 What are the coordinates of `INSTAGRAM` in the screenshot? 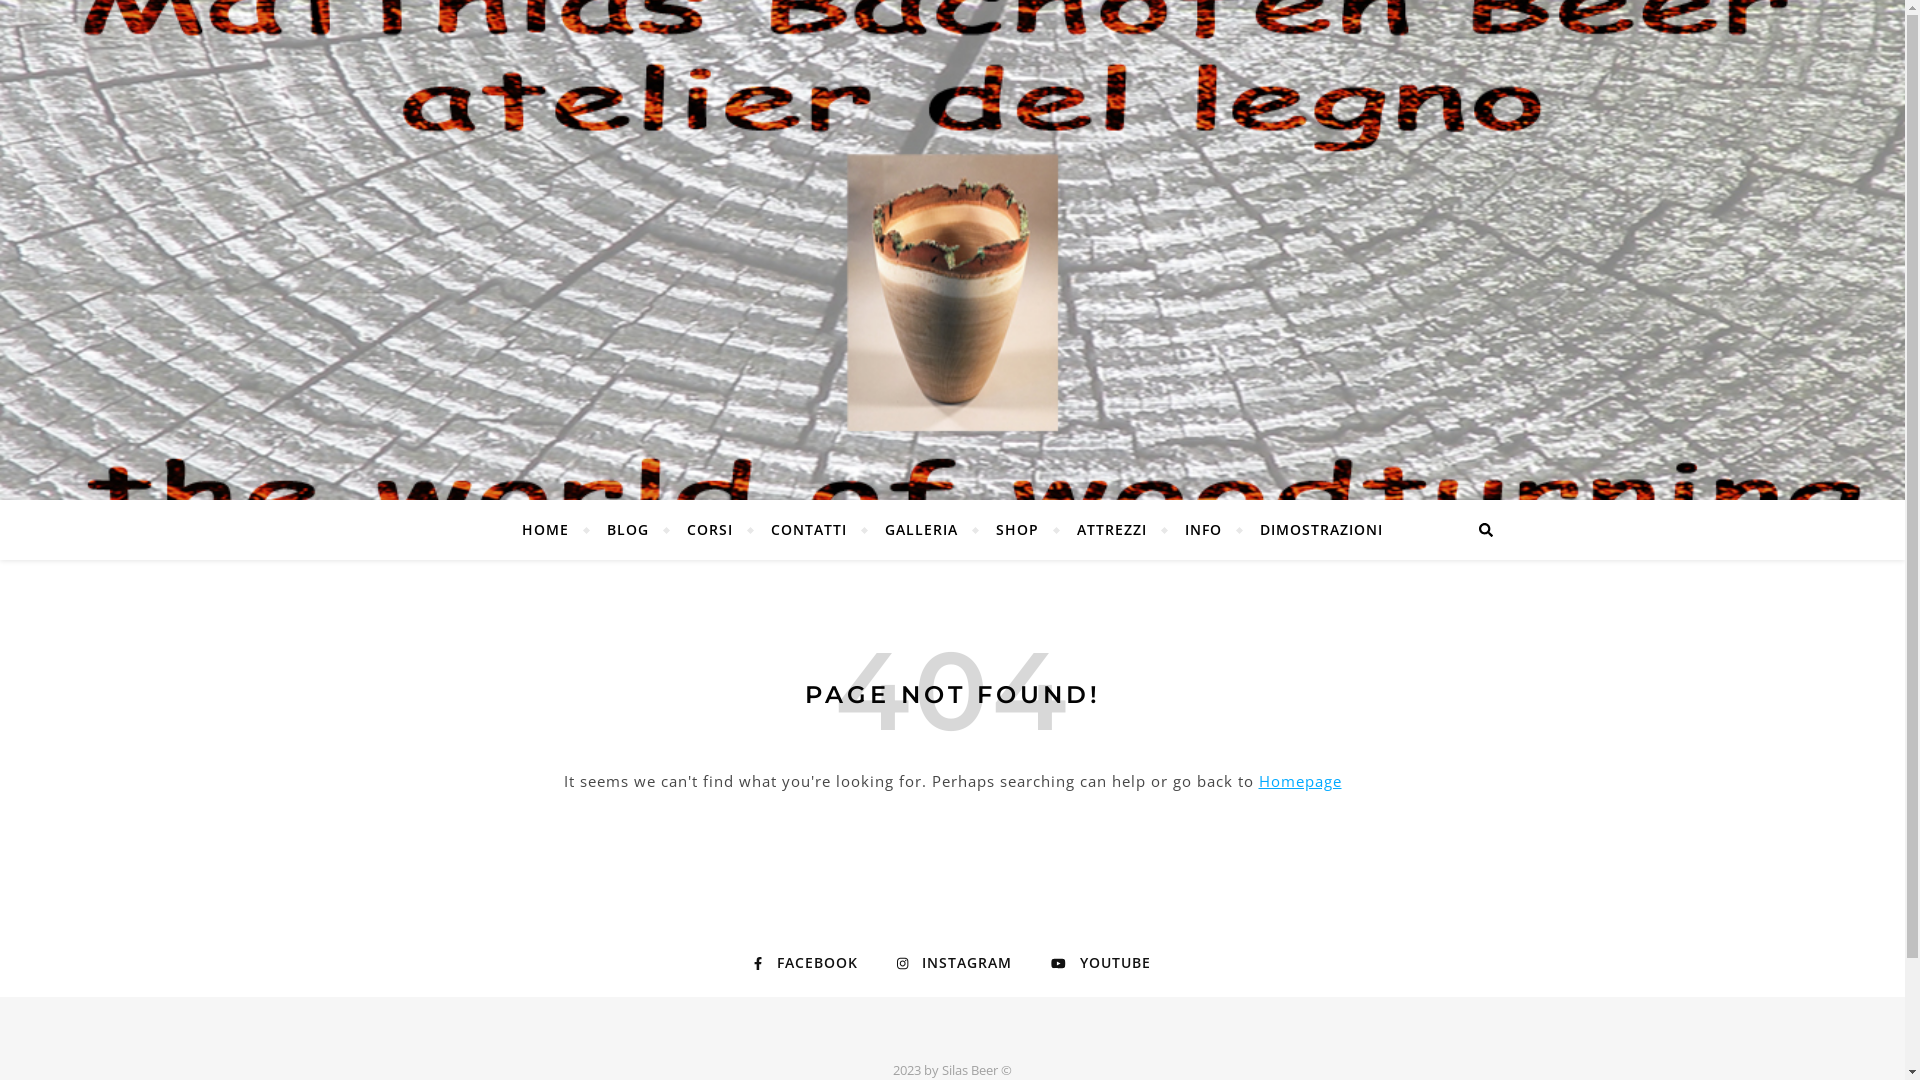 It's located at (954, 963).